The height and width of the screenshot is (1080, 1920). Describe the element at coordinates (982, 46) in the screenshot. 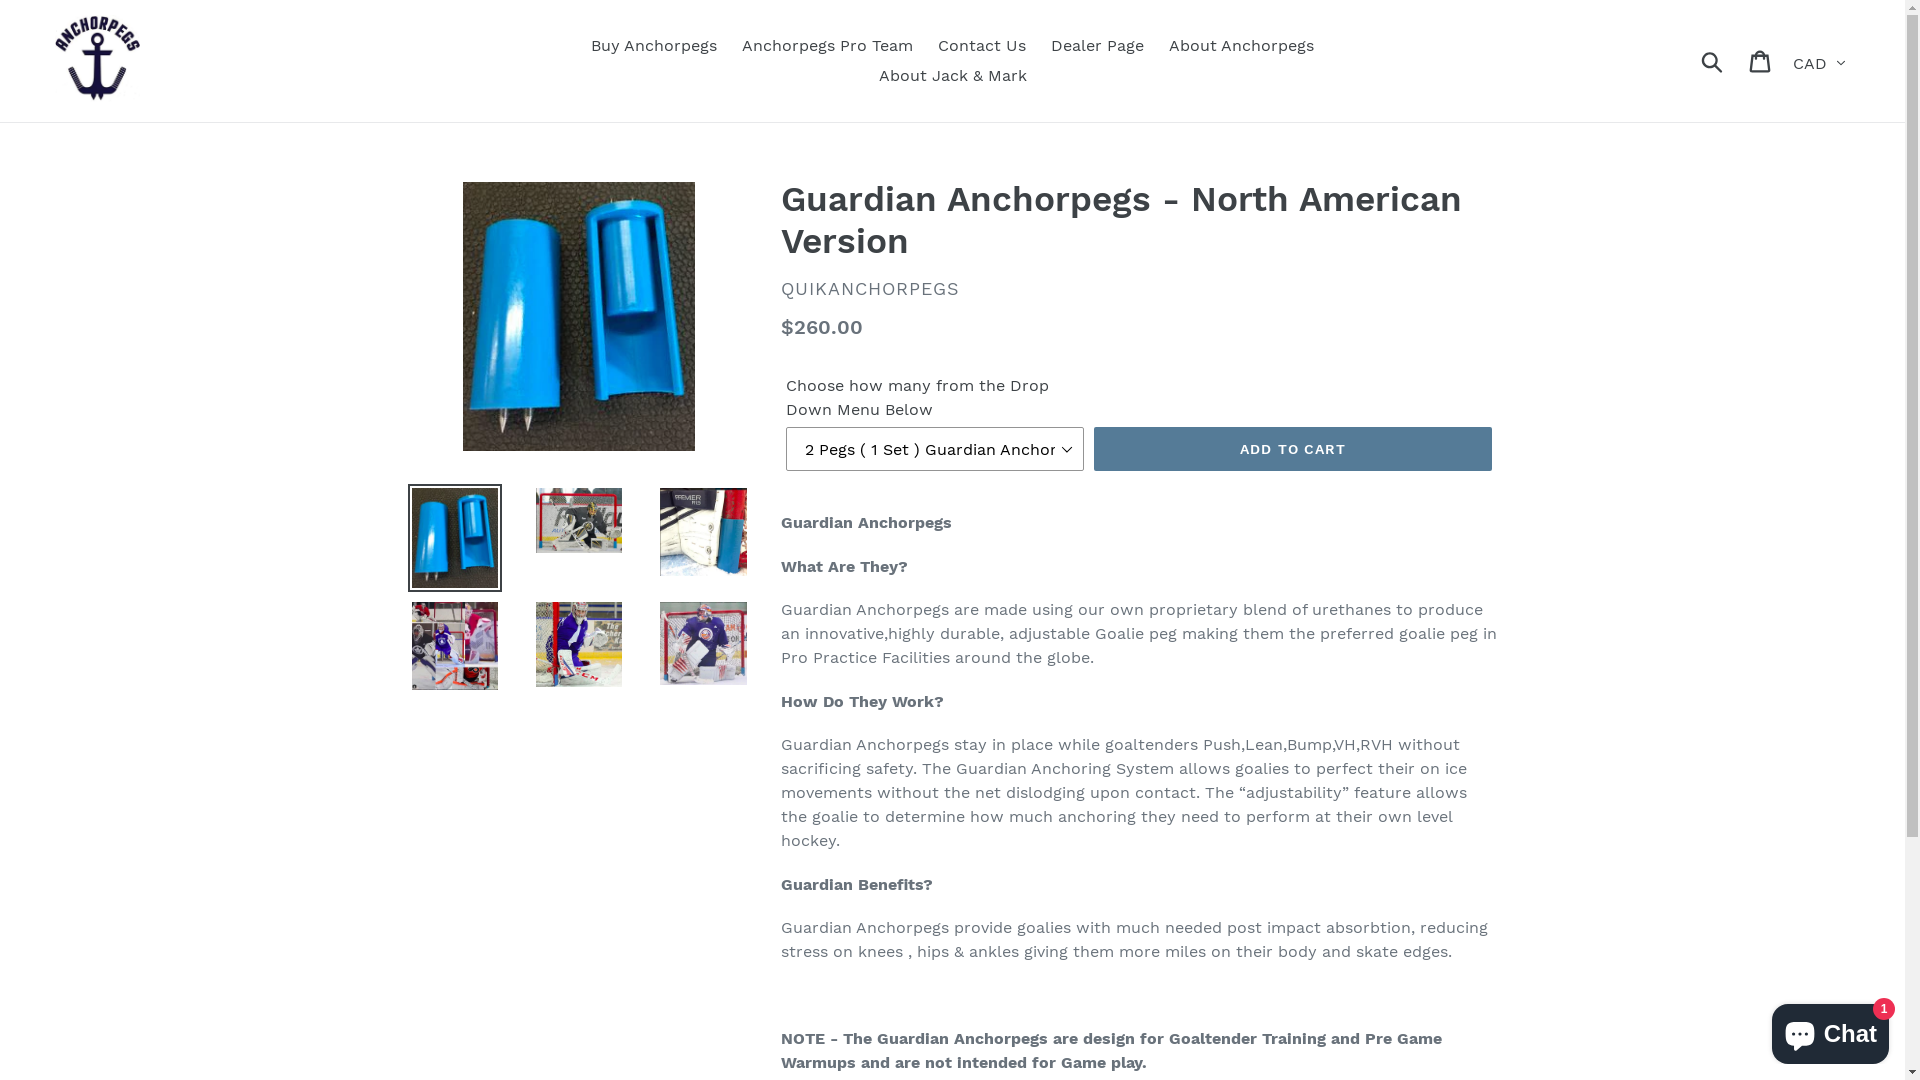

I see `Contact Us` at that location.